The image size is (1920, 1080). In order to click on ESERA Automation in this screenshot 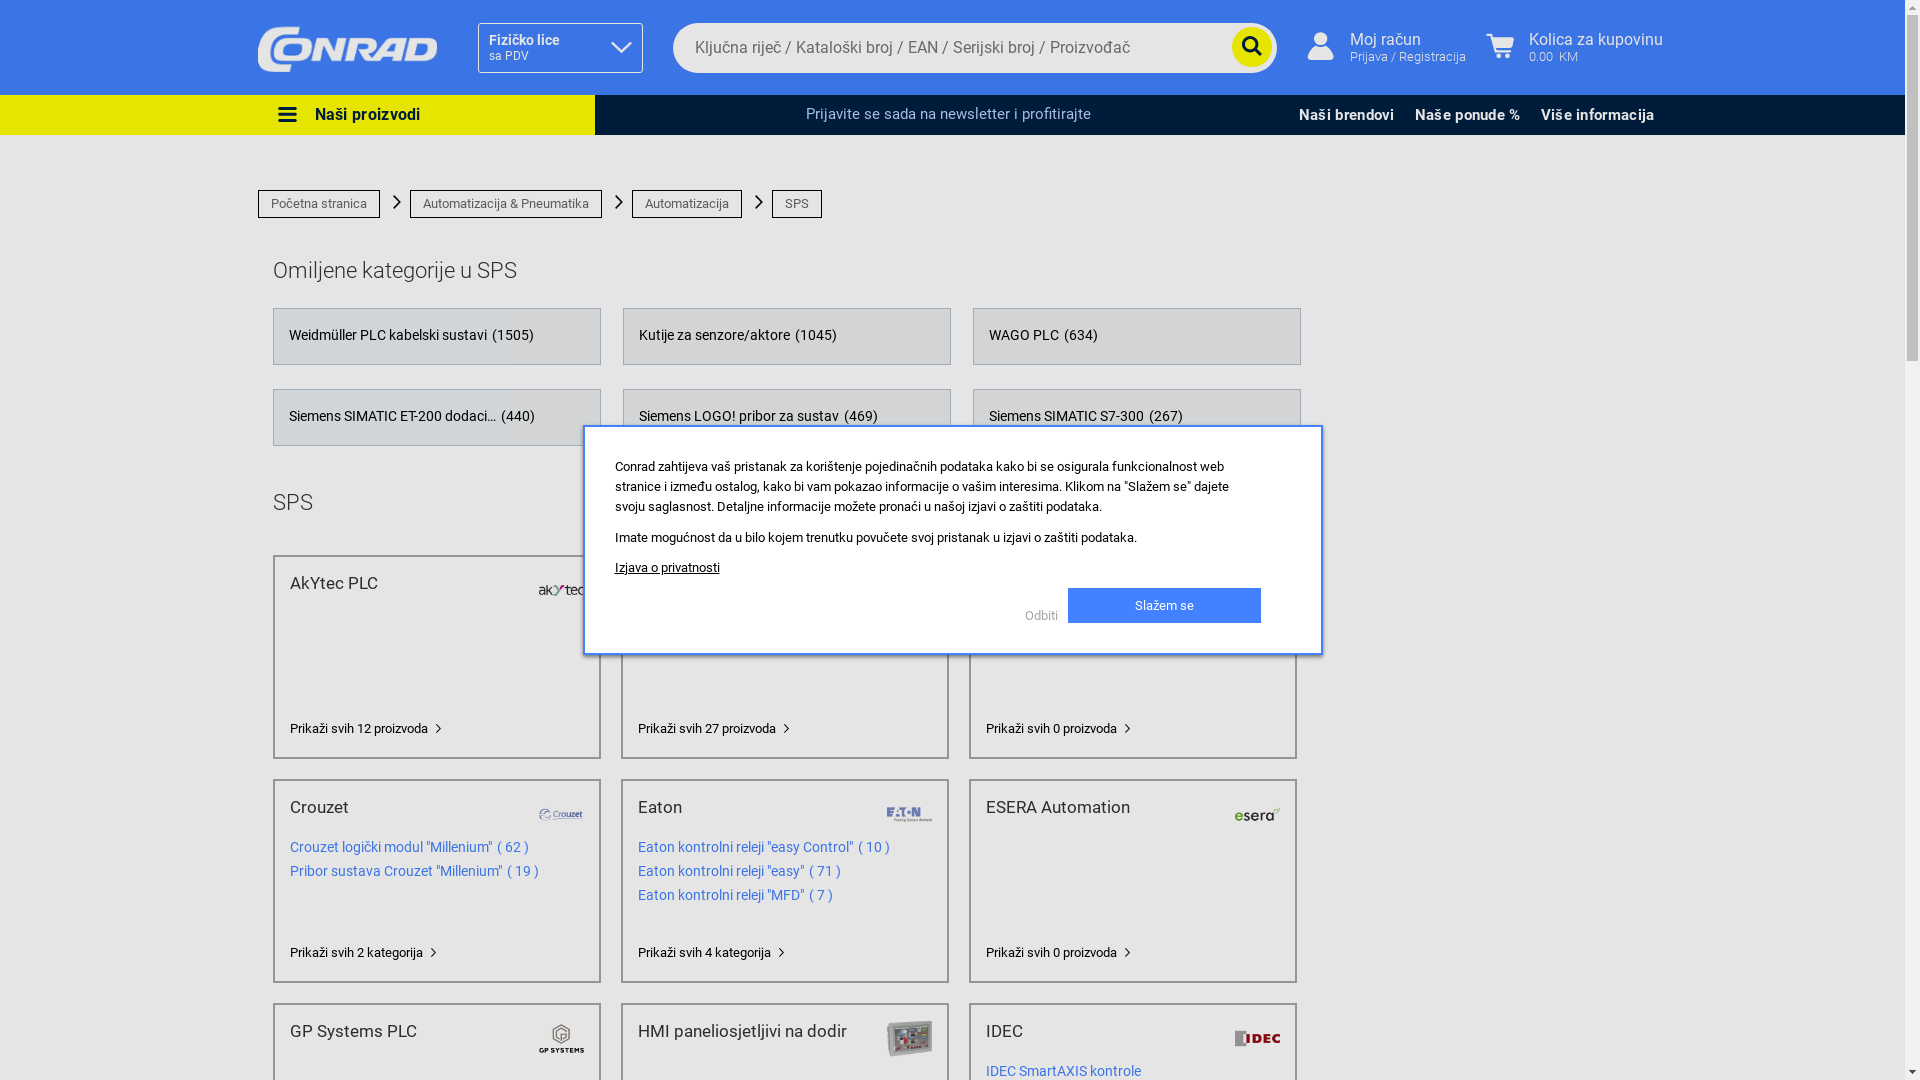, I will do `click(1103, 807)`.